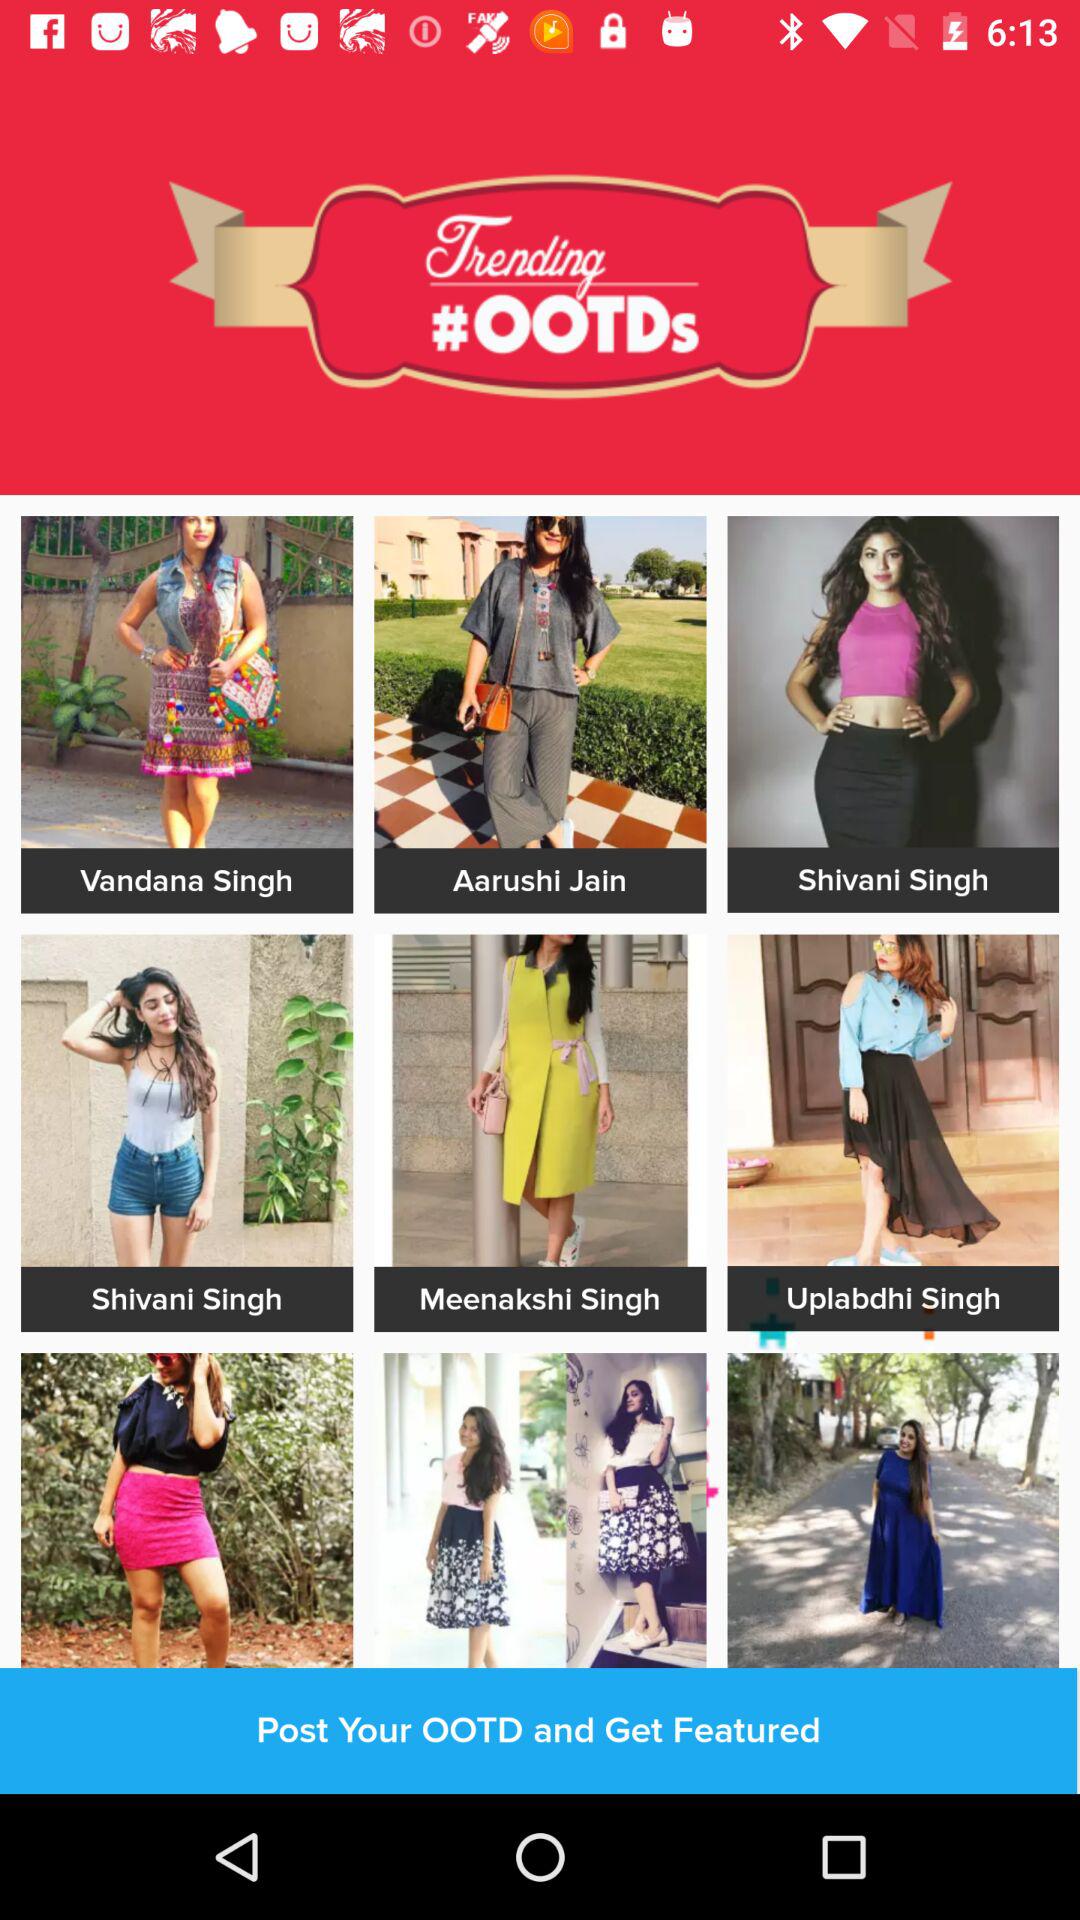 This screenshot has width=1080, height=1920. What do you see at coordinates (893, 682) in the screenshot?
I see `see profile` at bounding box center [893, 682].